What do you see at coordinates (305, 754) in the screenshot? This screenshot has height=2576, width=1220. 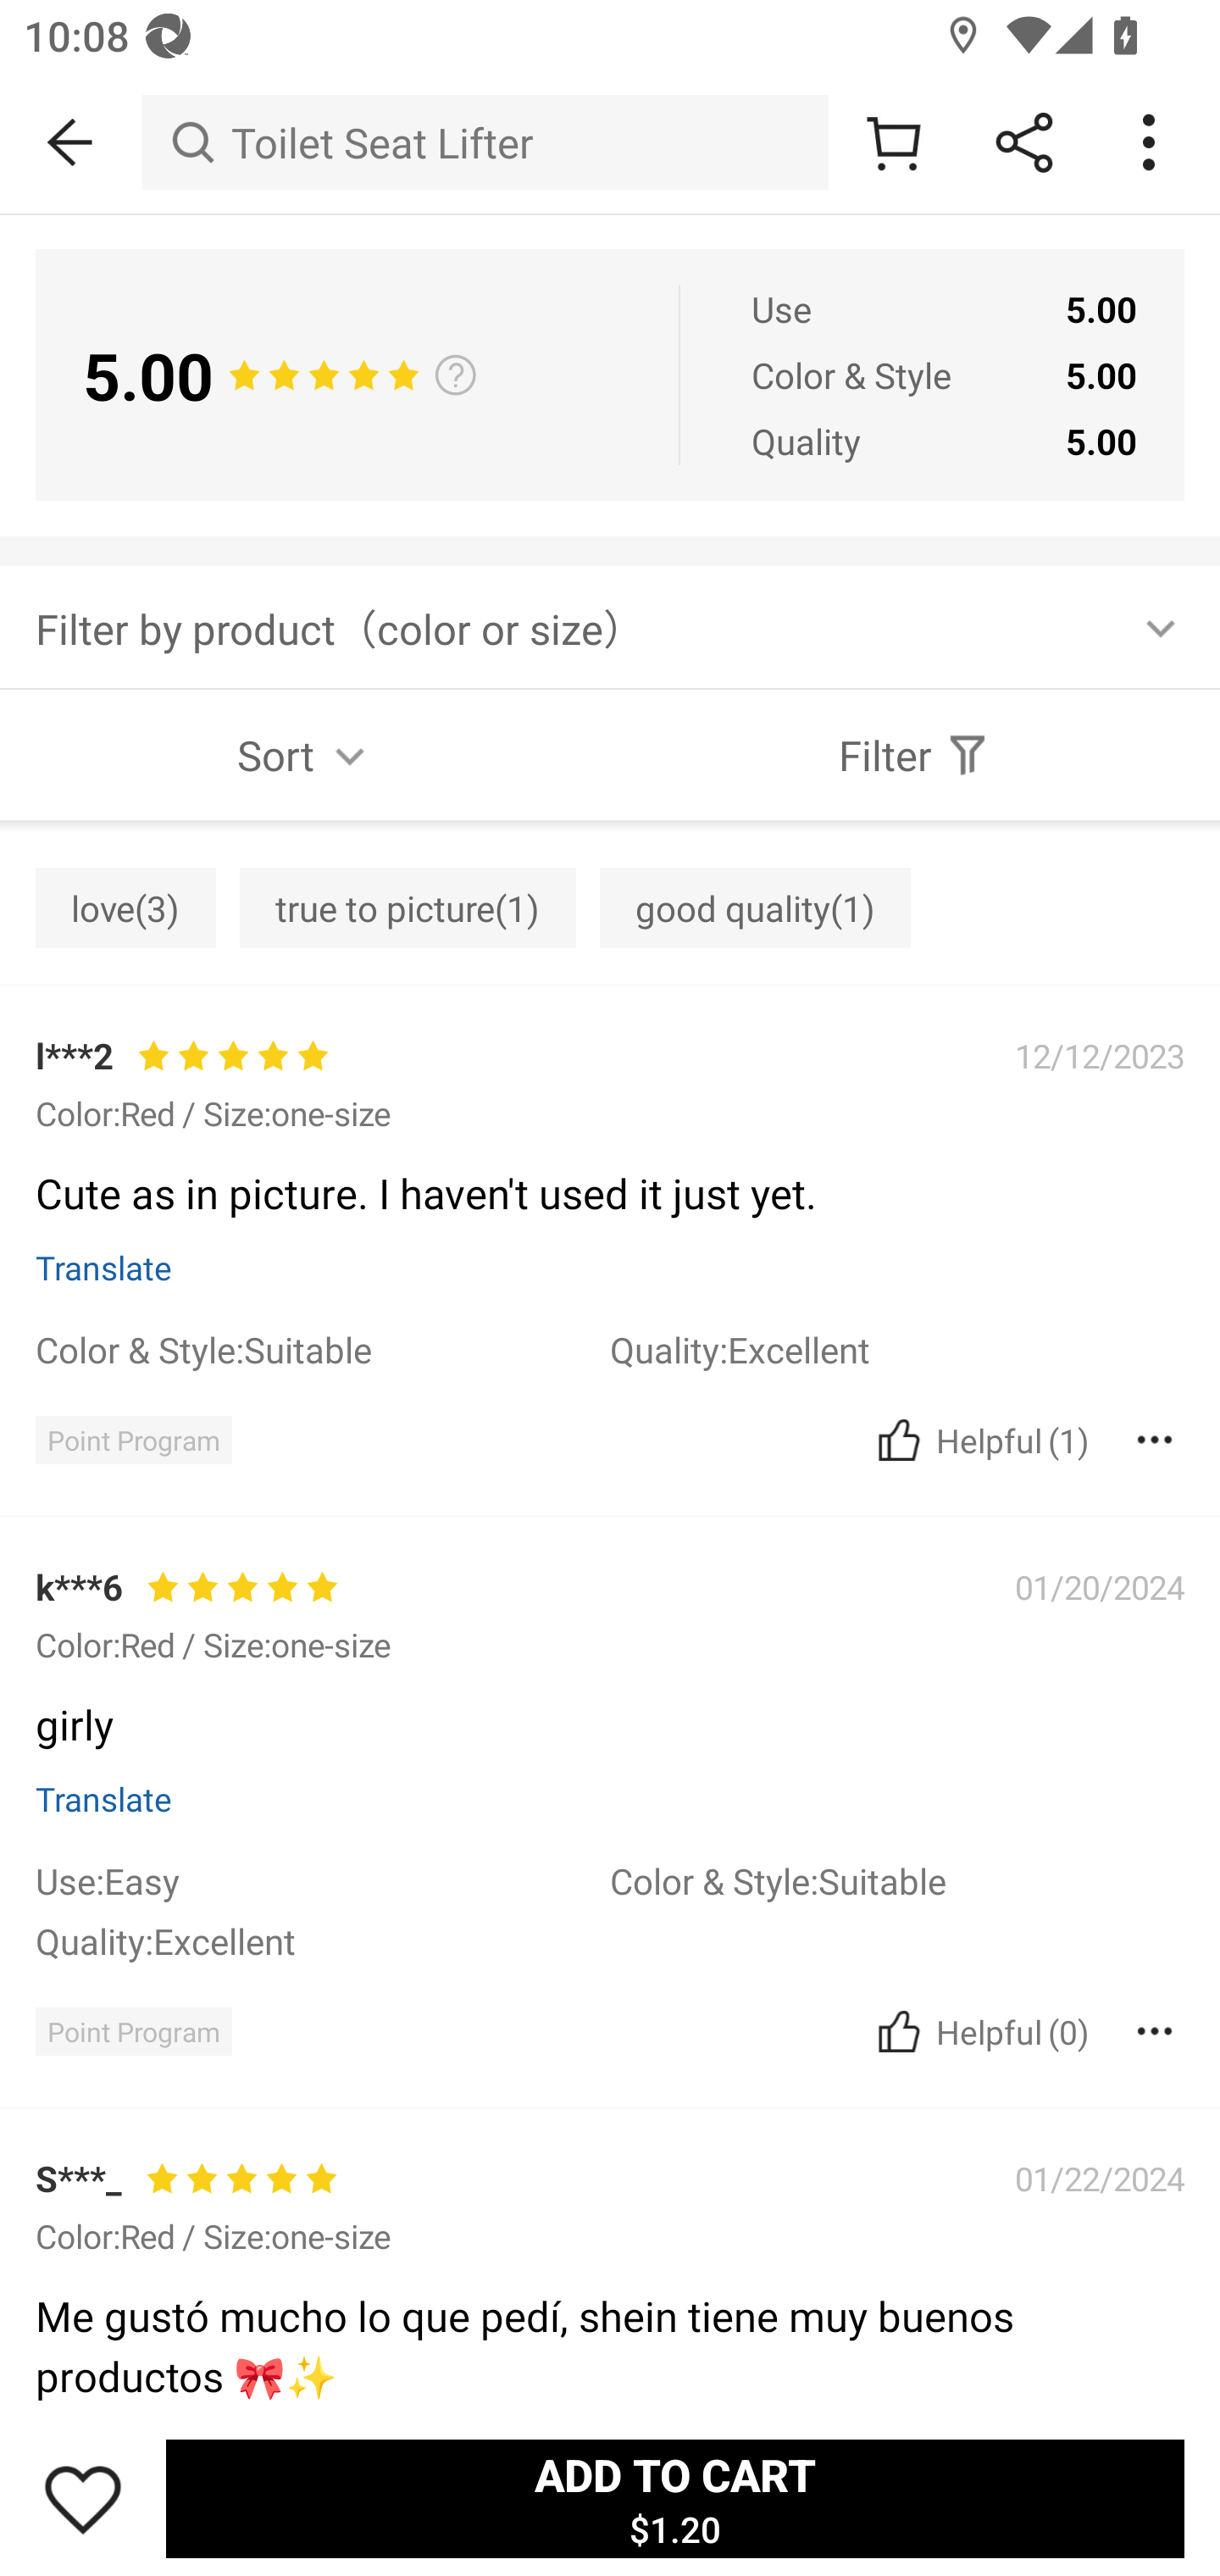 I see `Sort` at bounding box center [305, 754].